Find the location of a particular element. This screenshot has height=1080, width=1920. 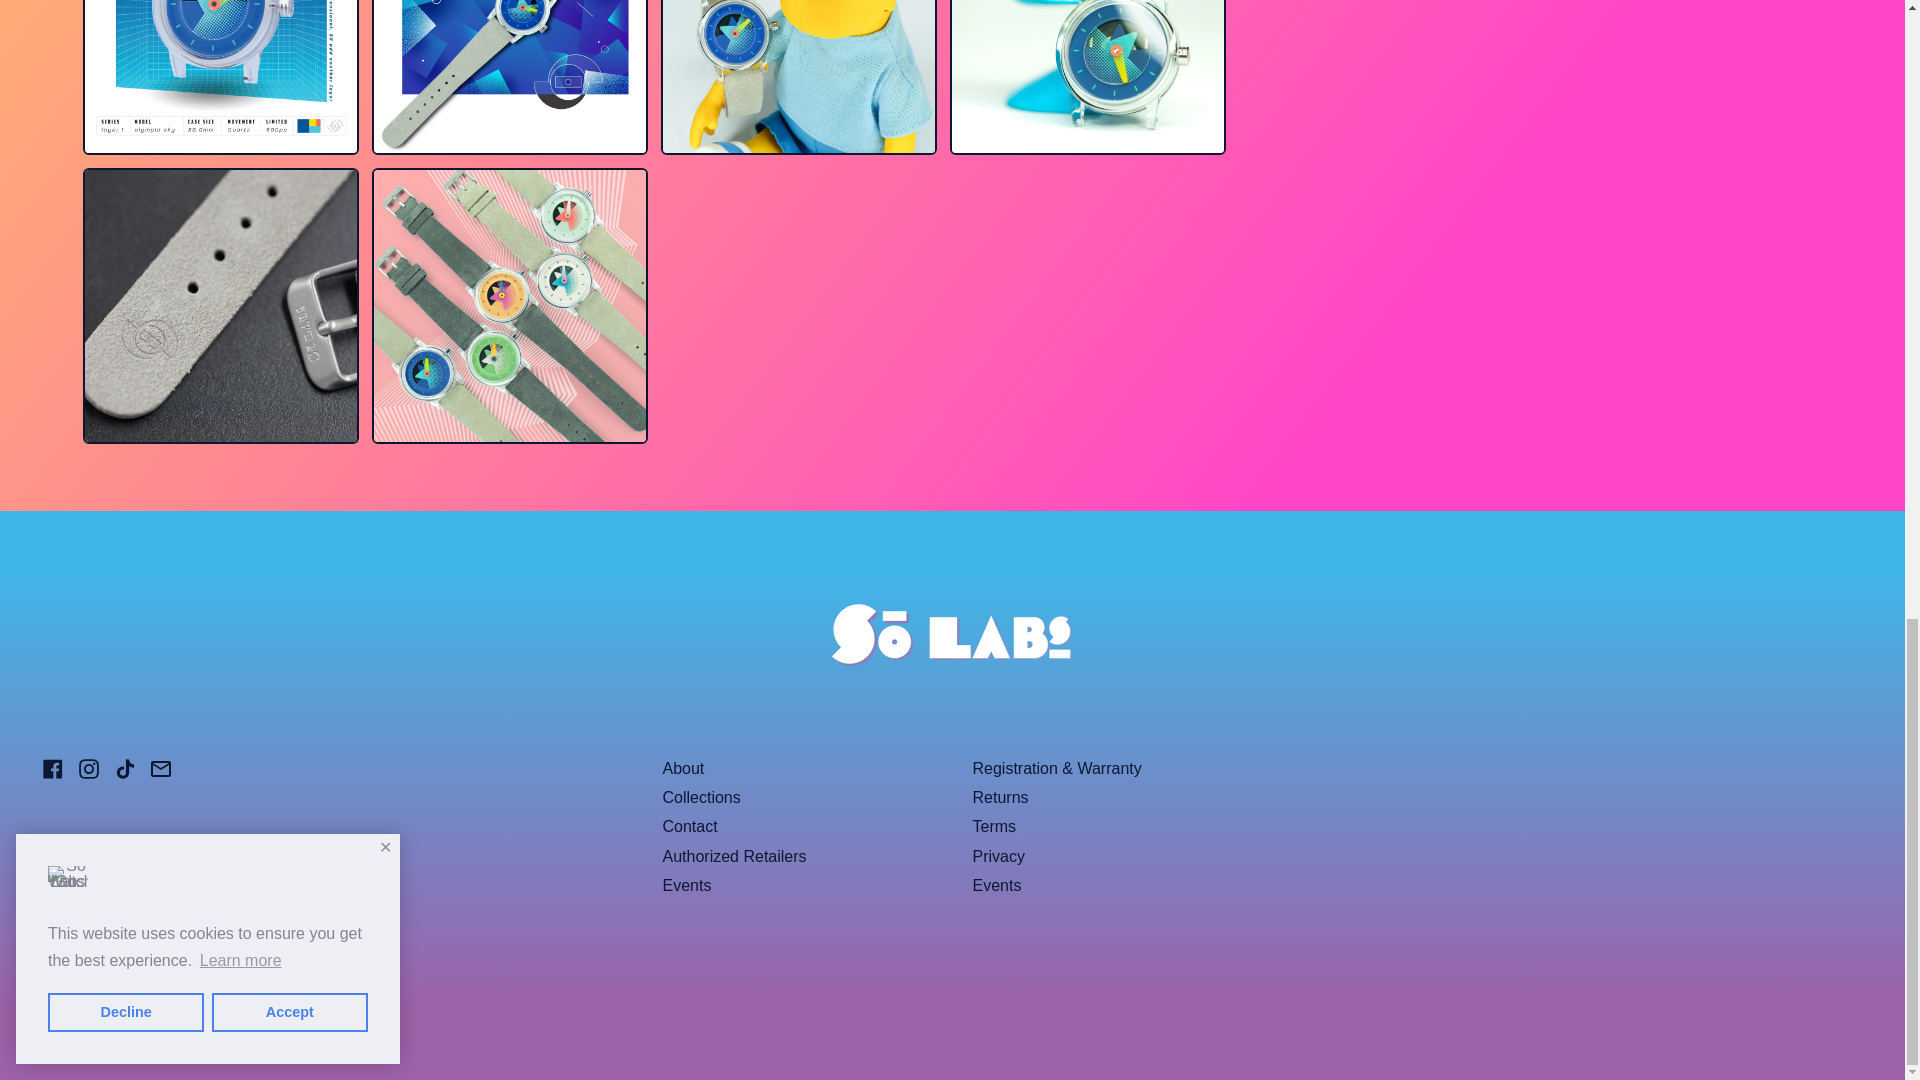

Email is located at coordinates (160, 772).